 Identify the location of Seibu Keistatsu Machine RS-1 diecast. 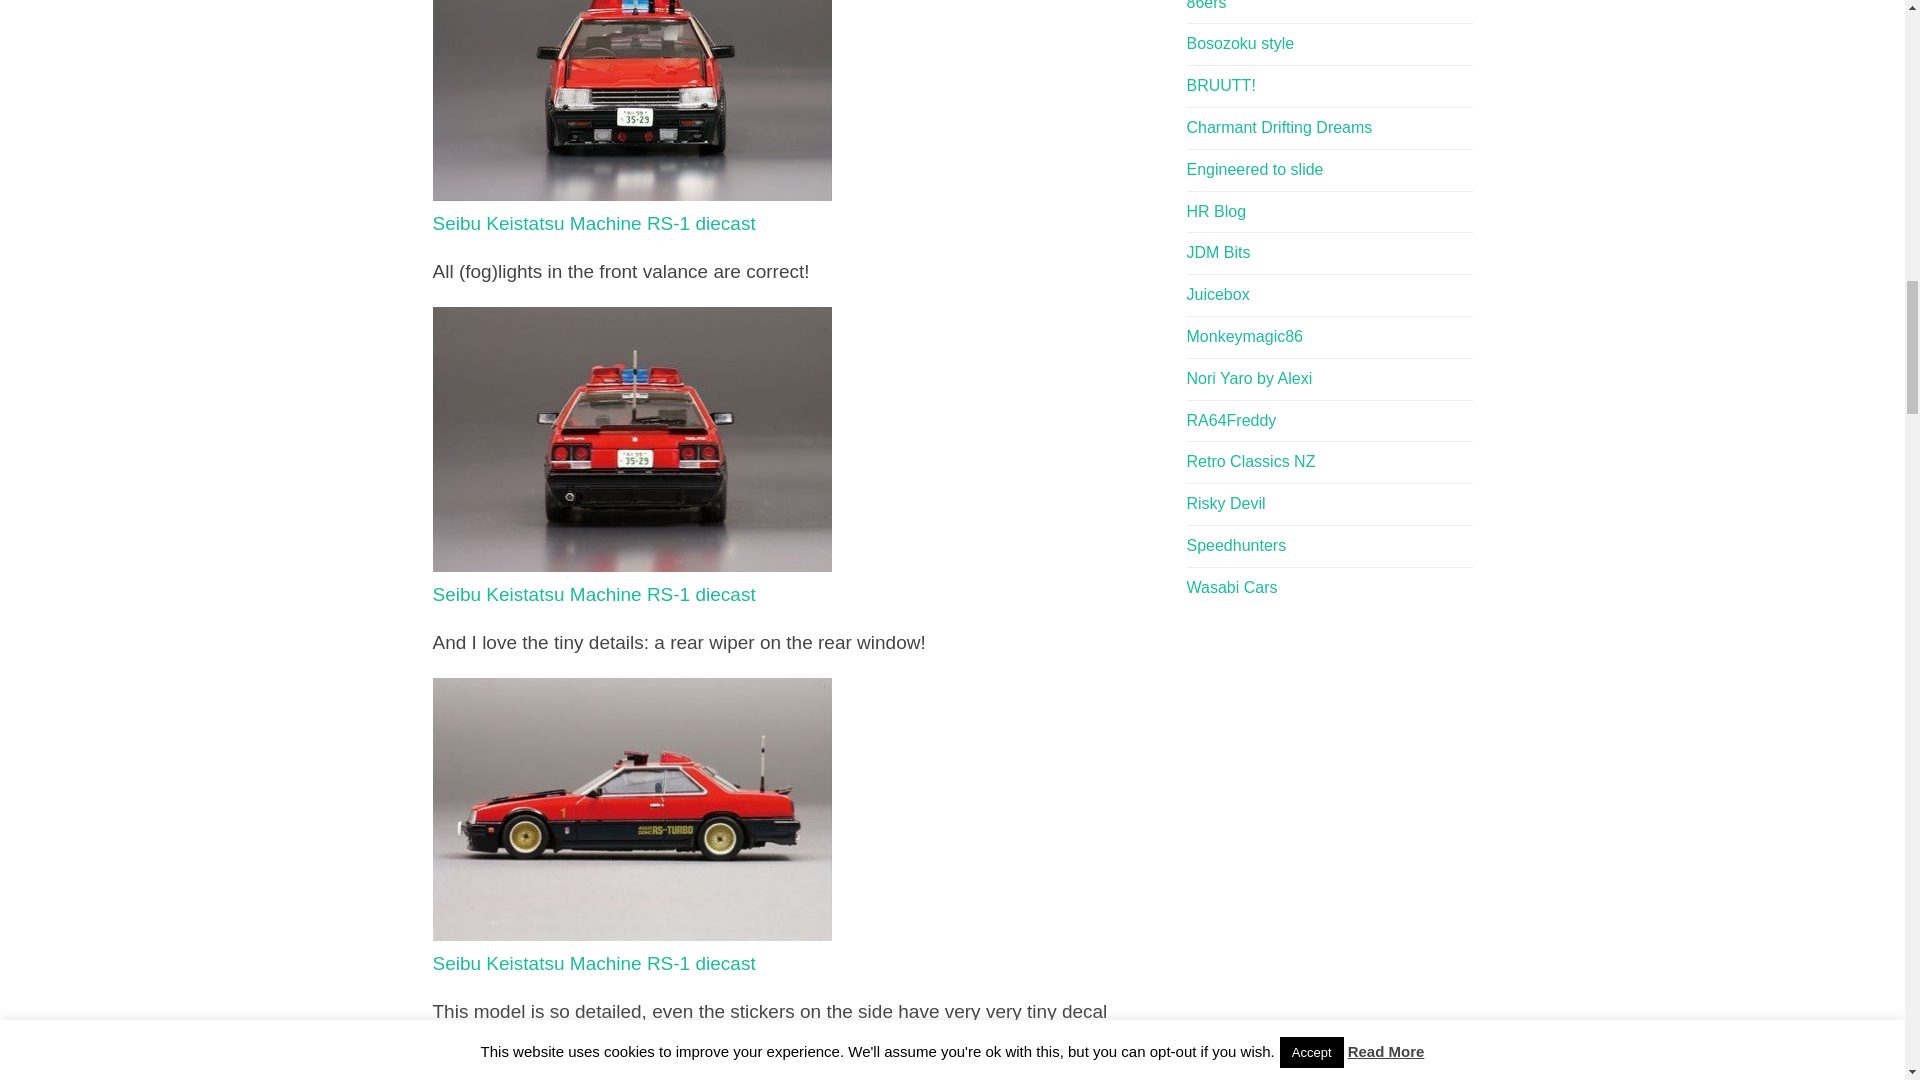
(632, 440).